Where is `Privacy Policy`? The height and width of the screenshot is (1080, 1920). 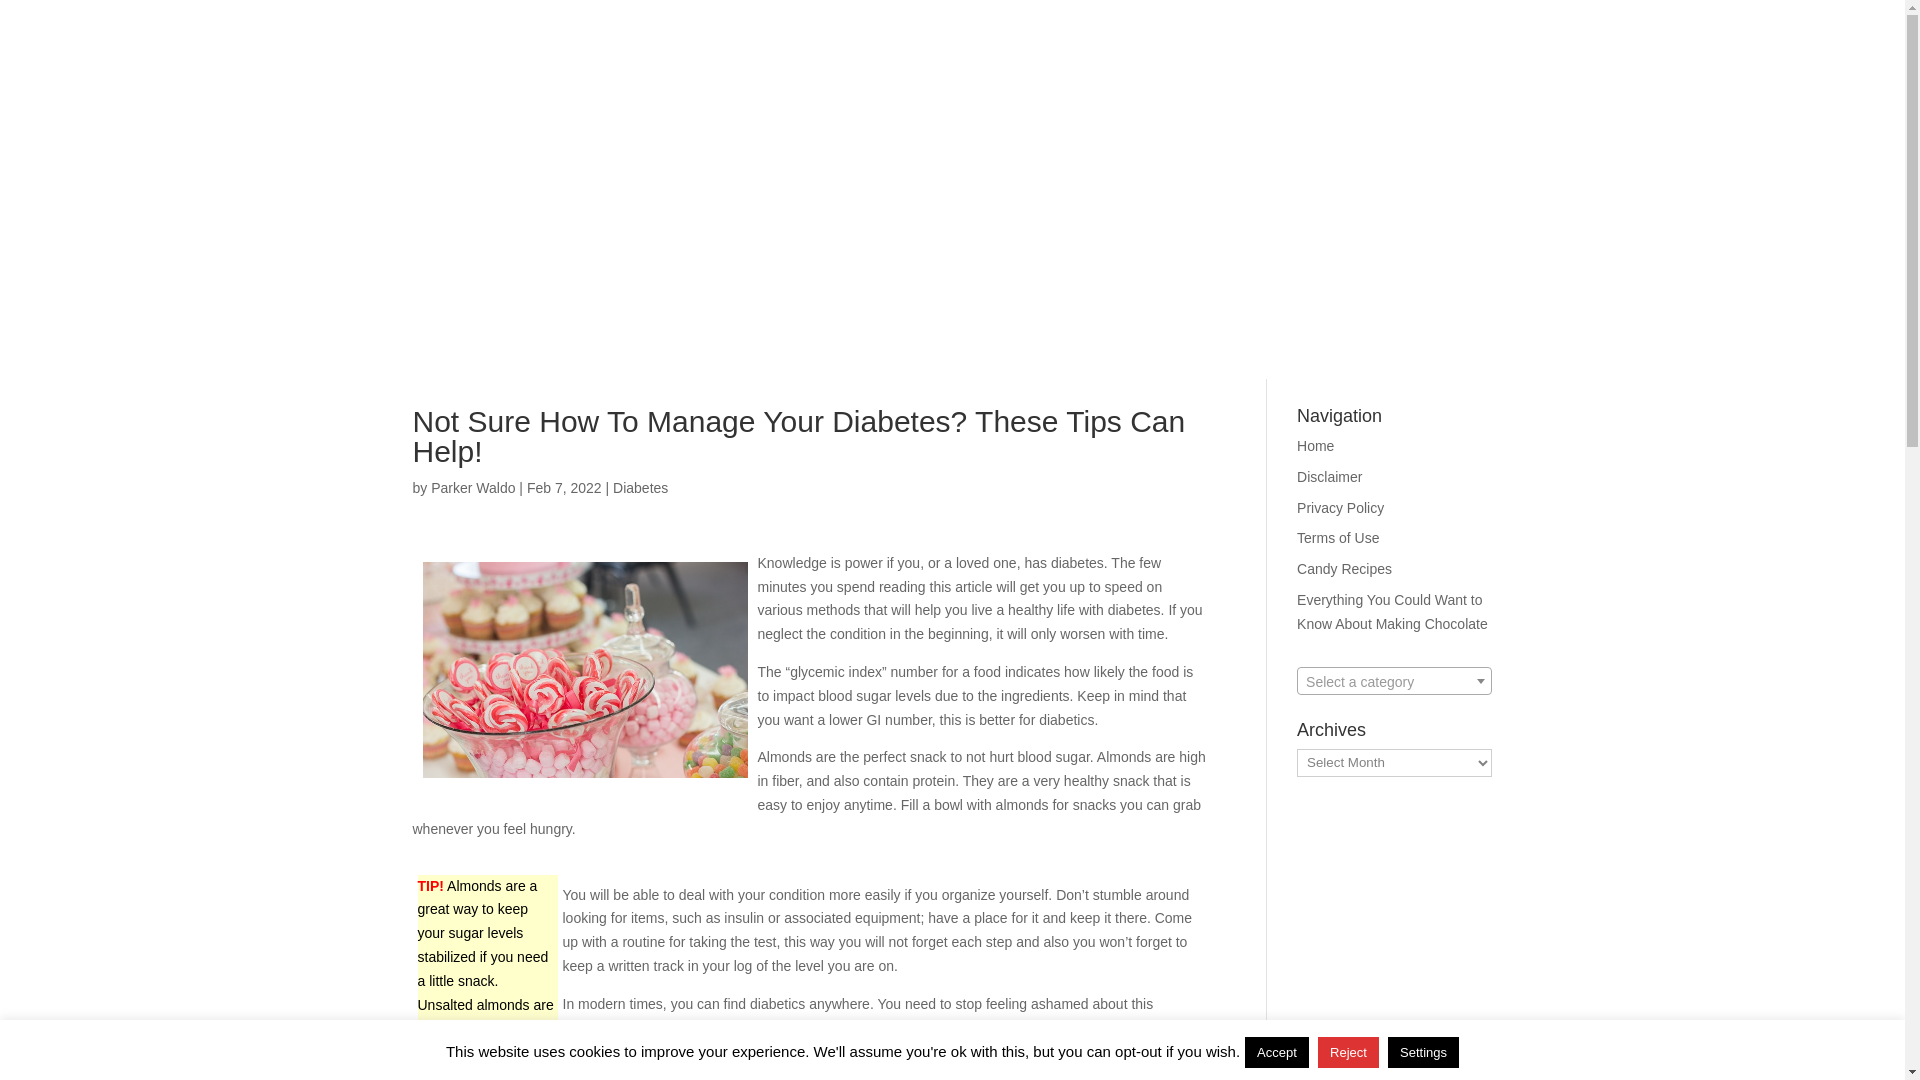
Privacy Policy is located at coordinates (1340, 508).